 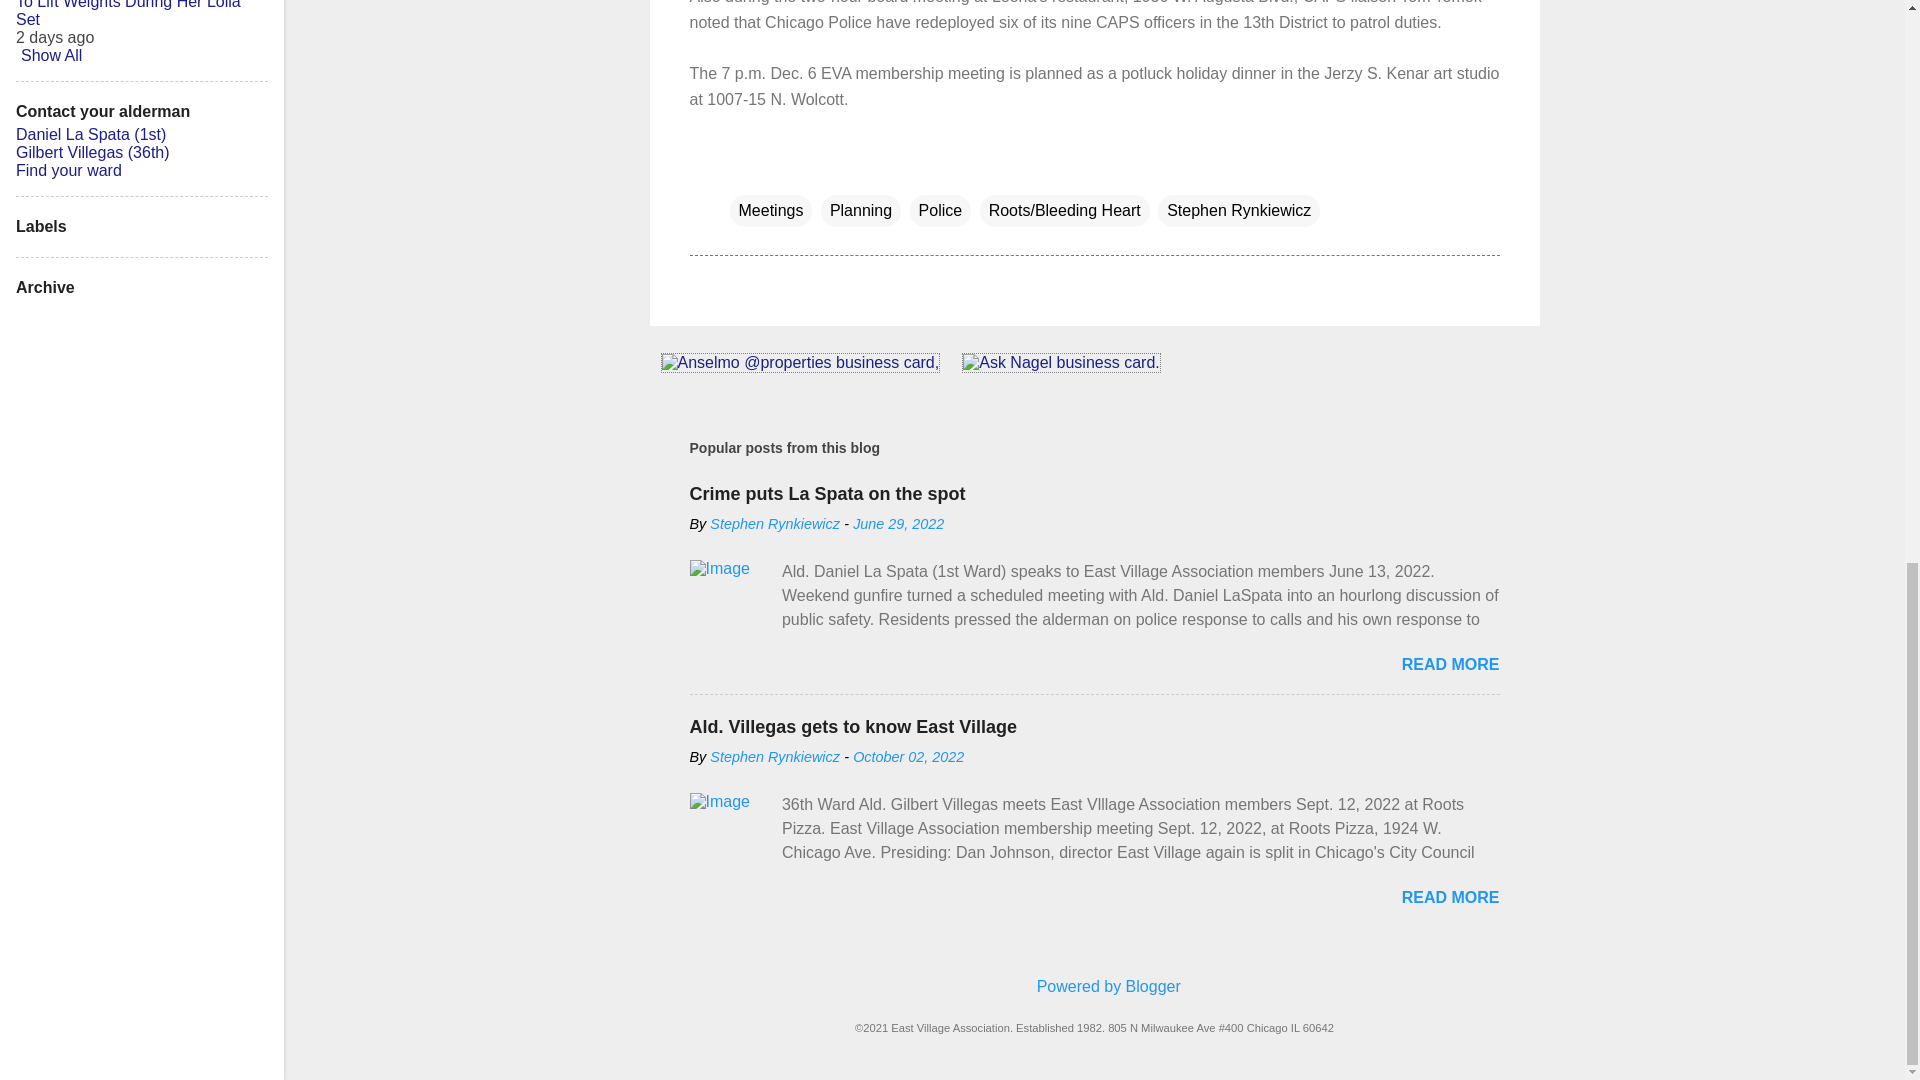 What do you see at coordinates (940, 210) in the screenshot?
I see `Police` at bounding box center [940, 210].